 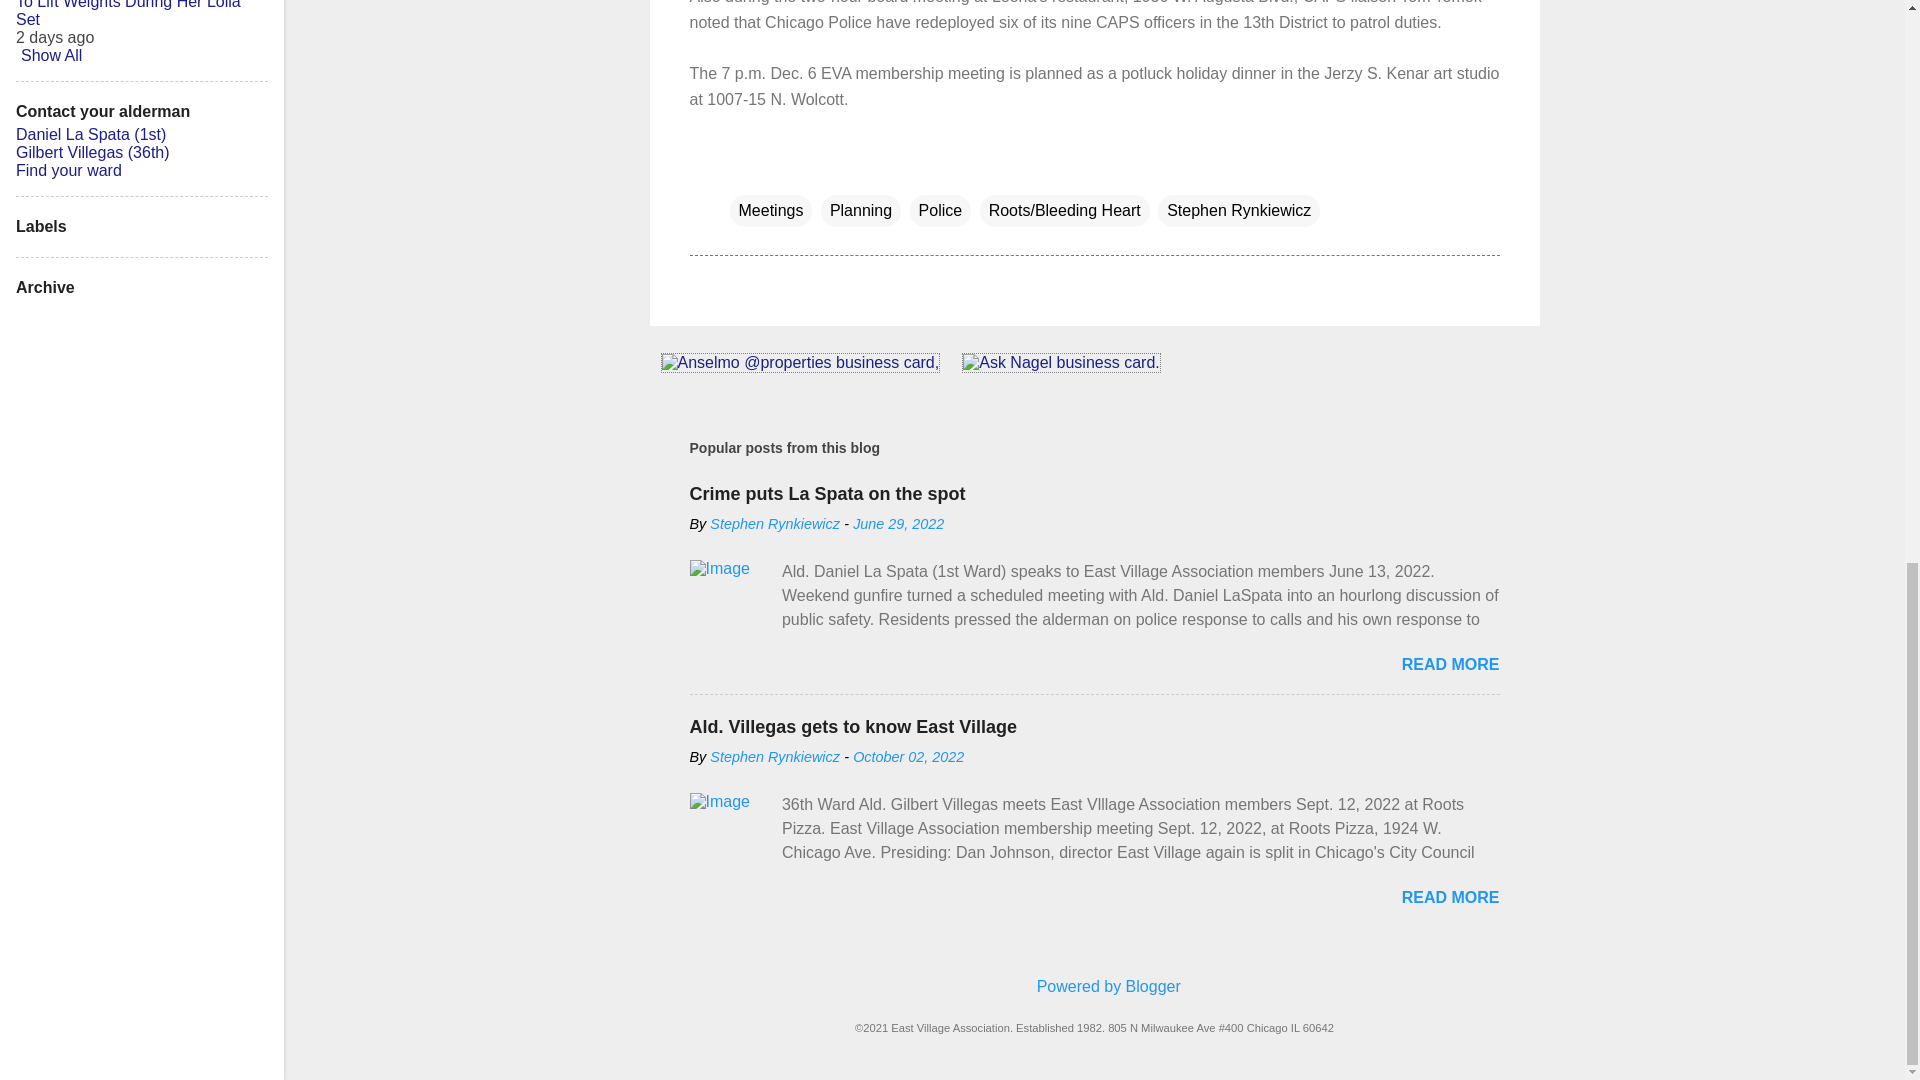 What do you see at coordinates (940, 210) in the screenshot?
I see `Police` at bounding box center [940, 210].